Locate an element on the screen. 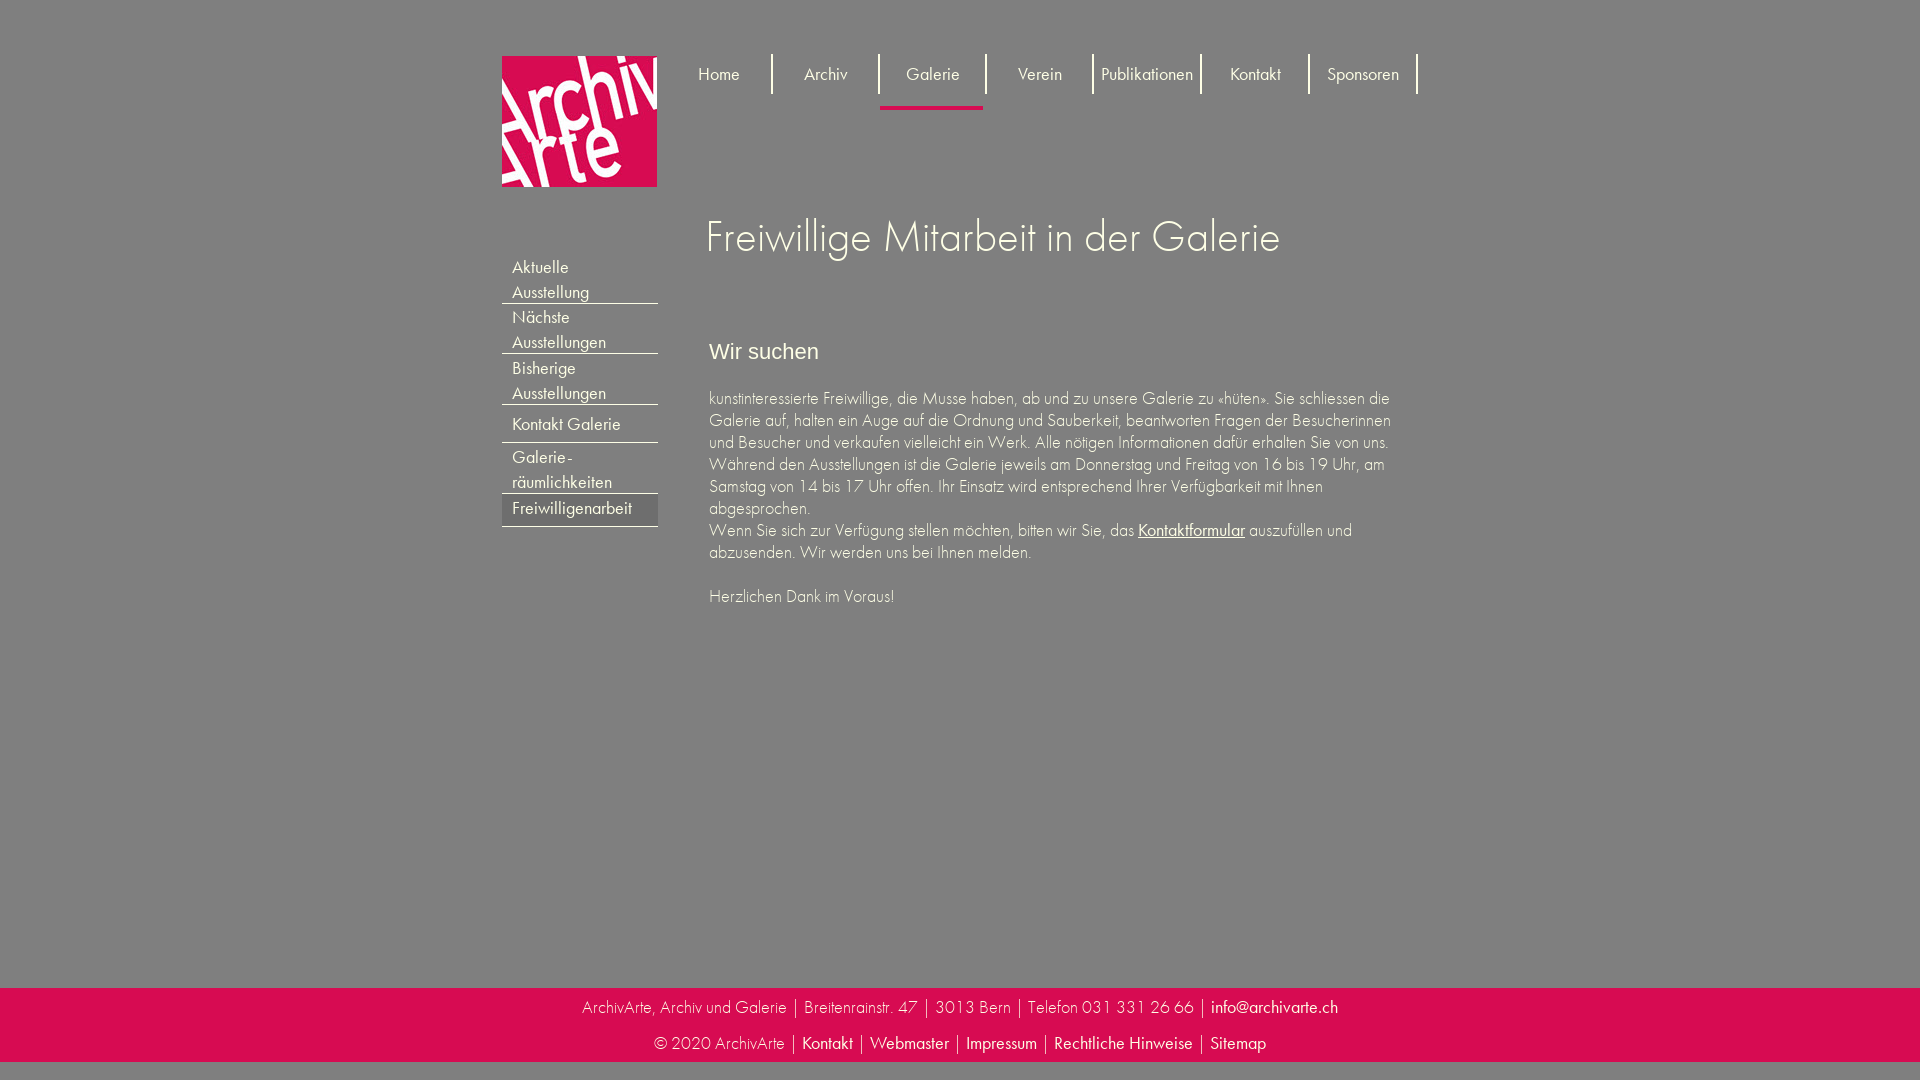 The image size is (1920, 1080). Kontakt is located at coordinates (1257, 74).